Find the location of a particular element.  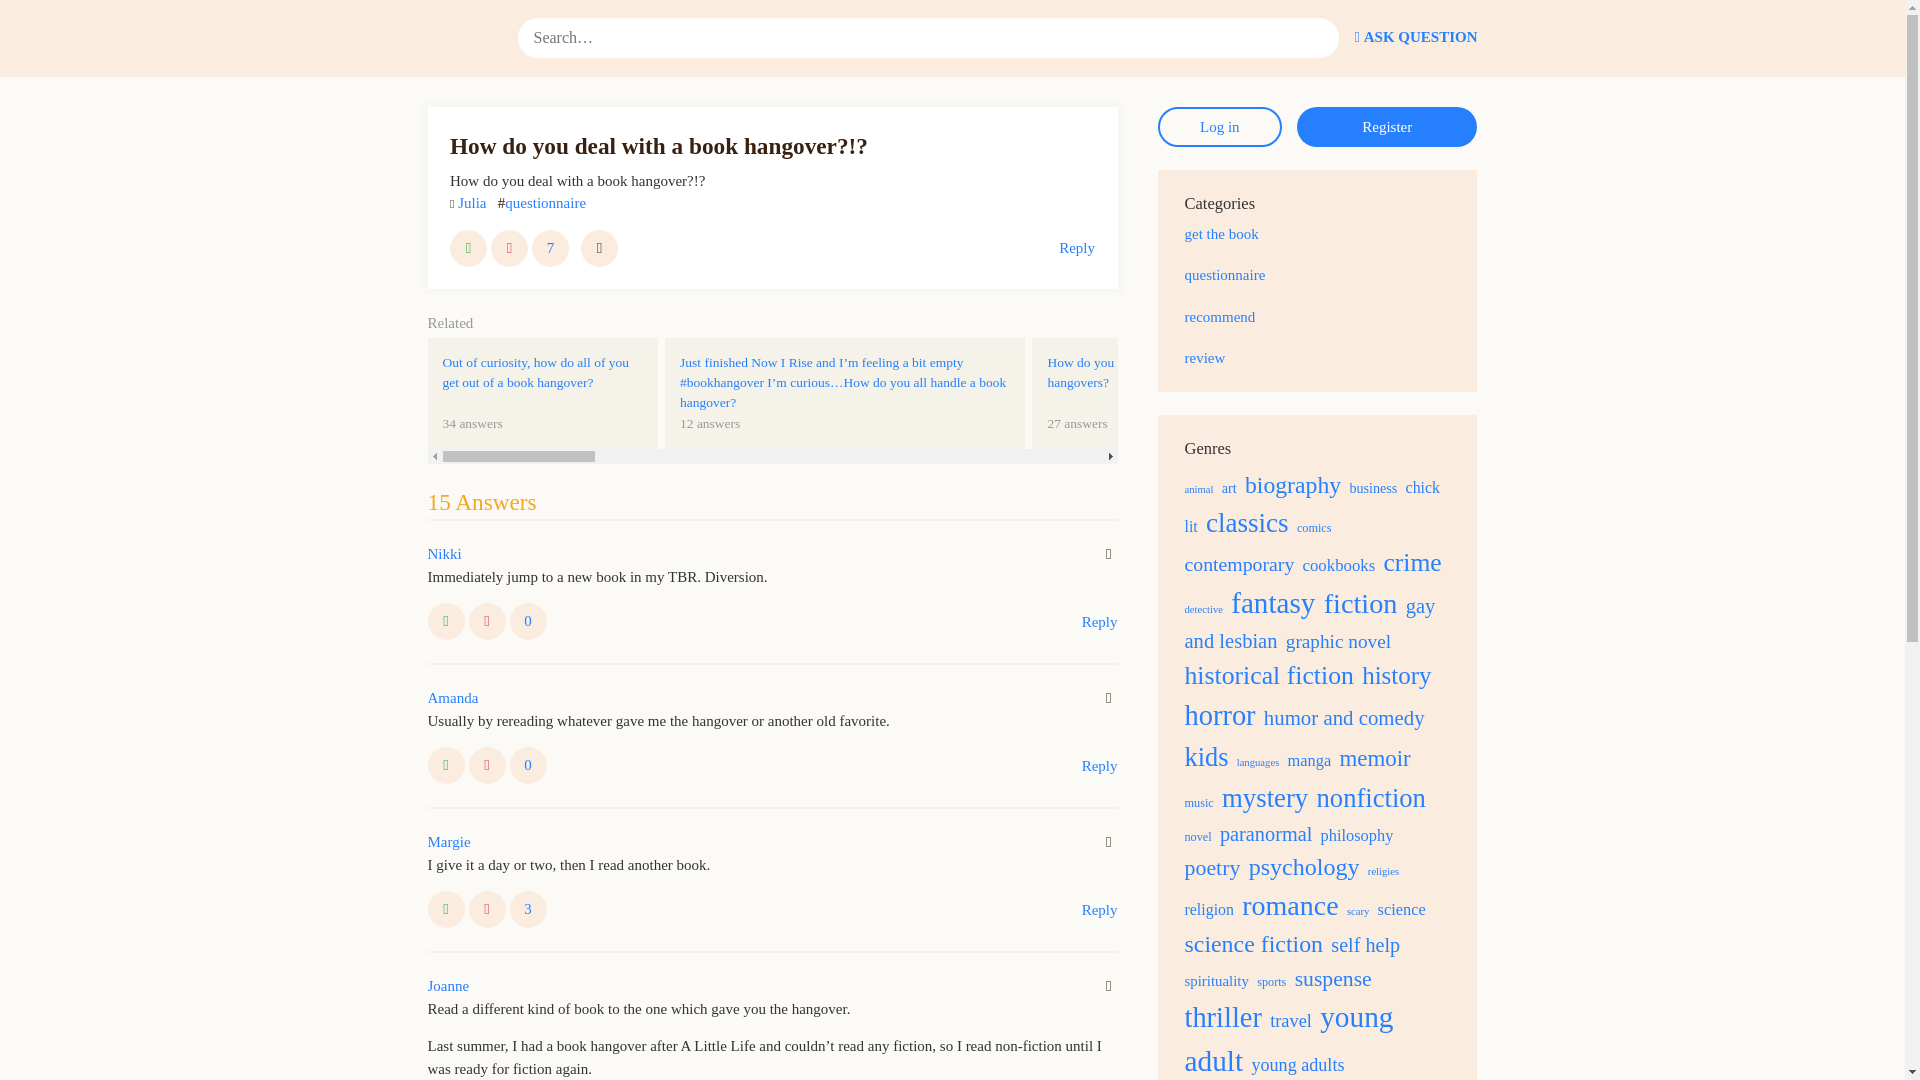

Vote down is located at coordinates (486, 766).